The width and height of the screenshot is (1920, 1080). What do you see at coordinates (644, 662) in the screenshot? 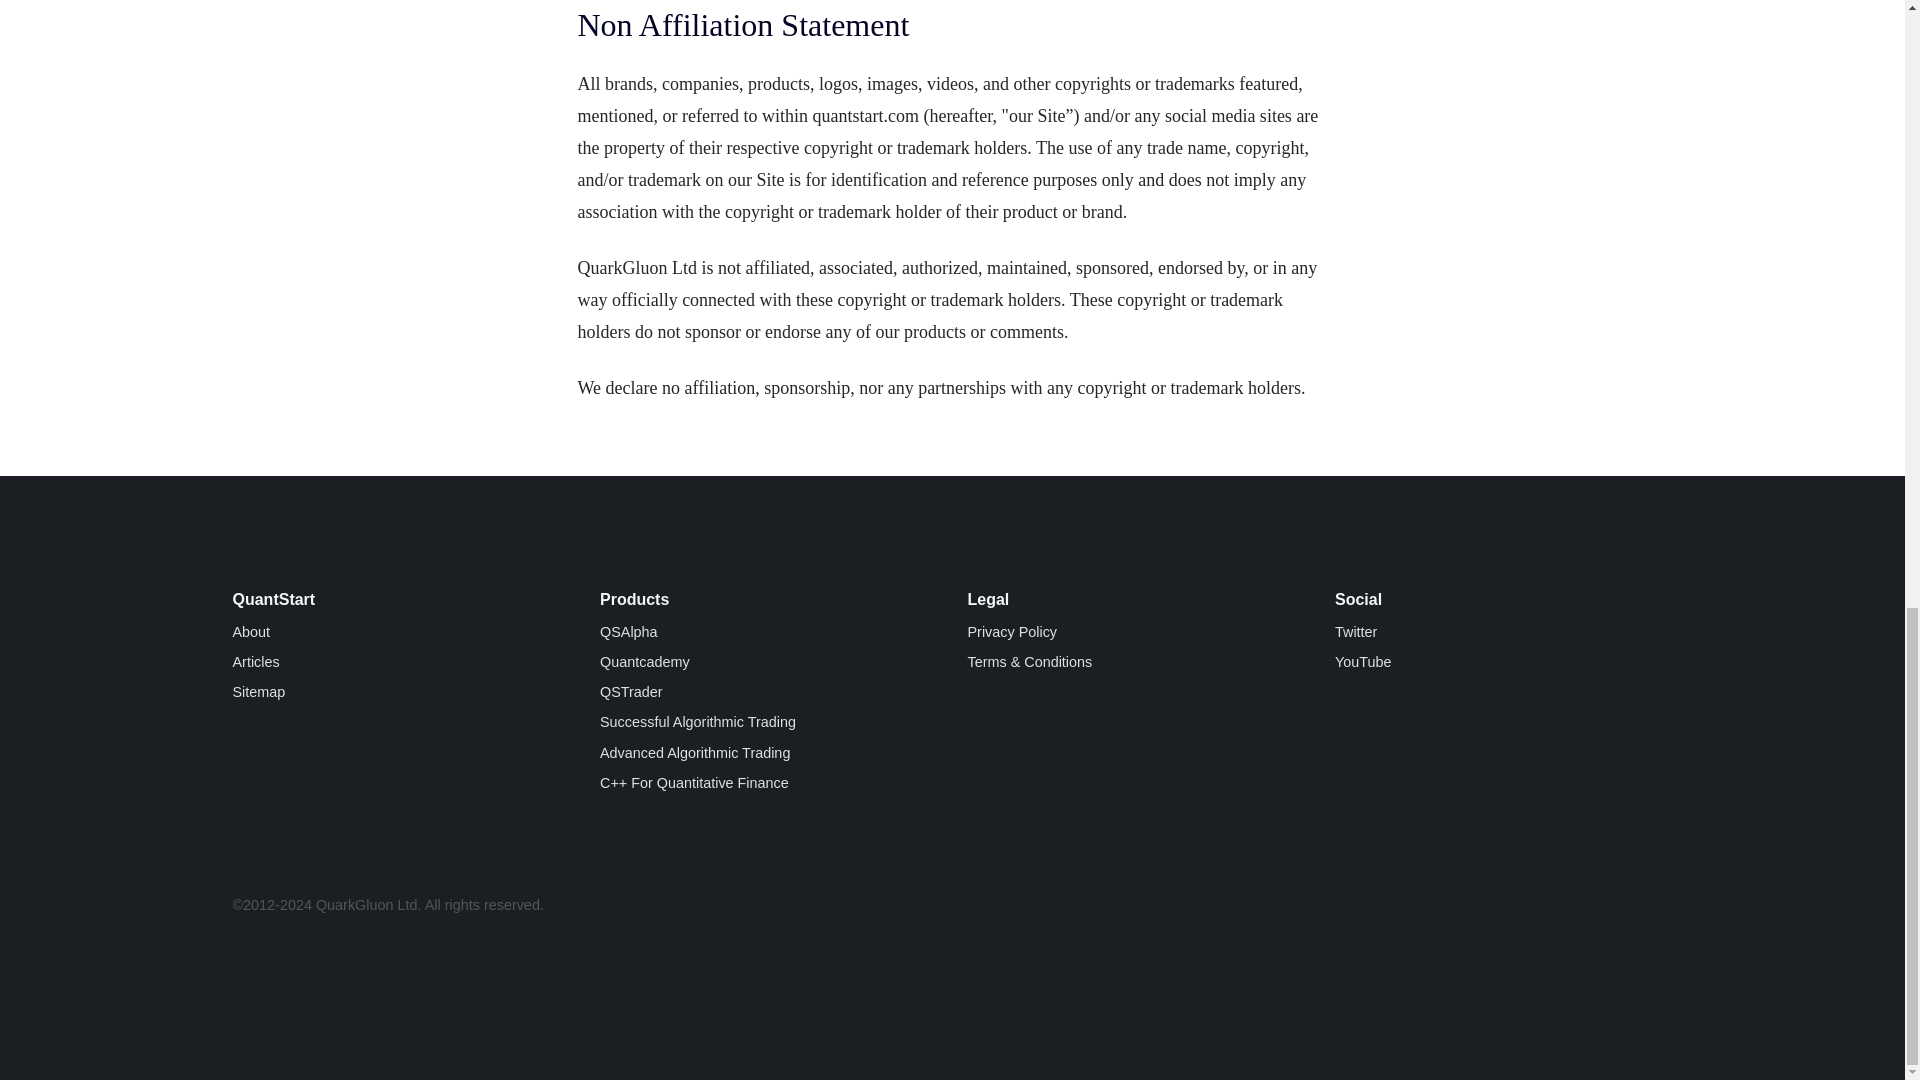
I see `Quantcademy` at bounding box center [644, 662].